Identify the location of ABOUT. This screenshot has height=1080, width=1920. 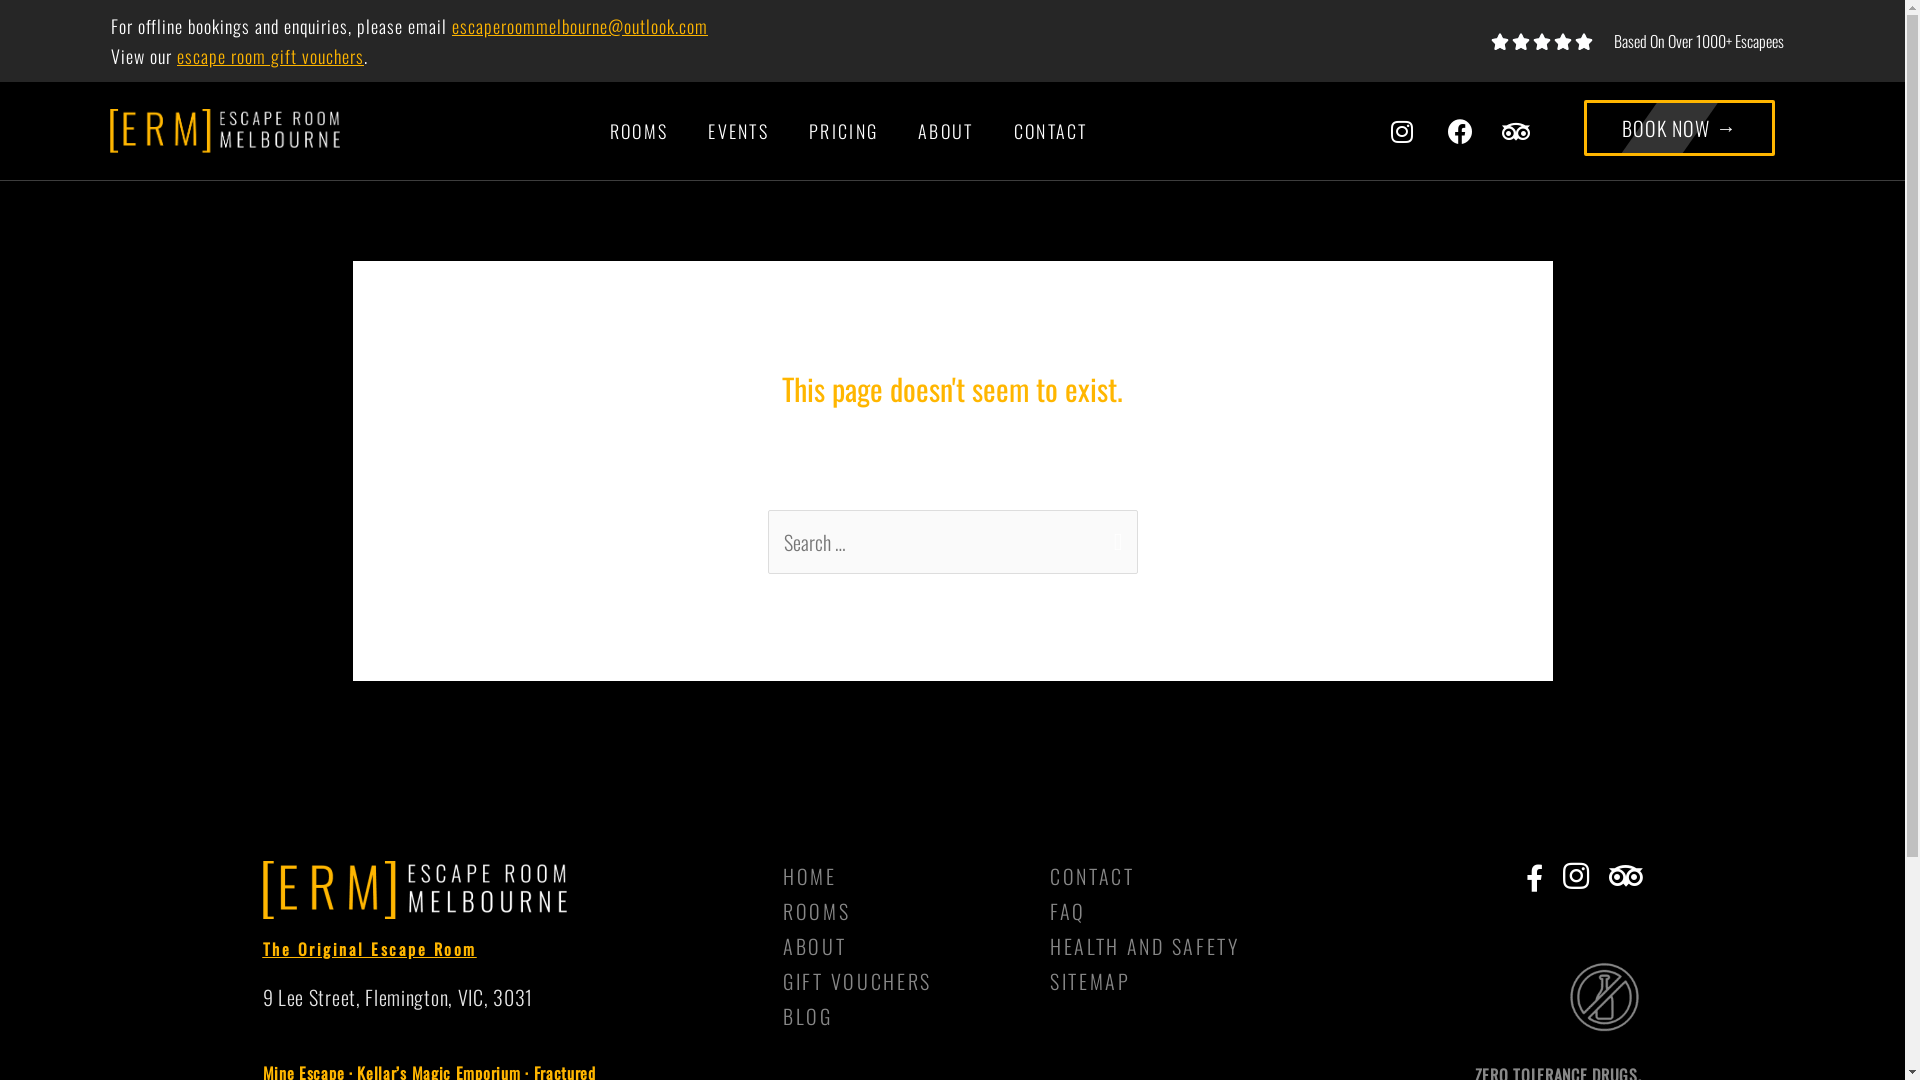
(946, 131).